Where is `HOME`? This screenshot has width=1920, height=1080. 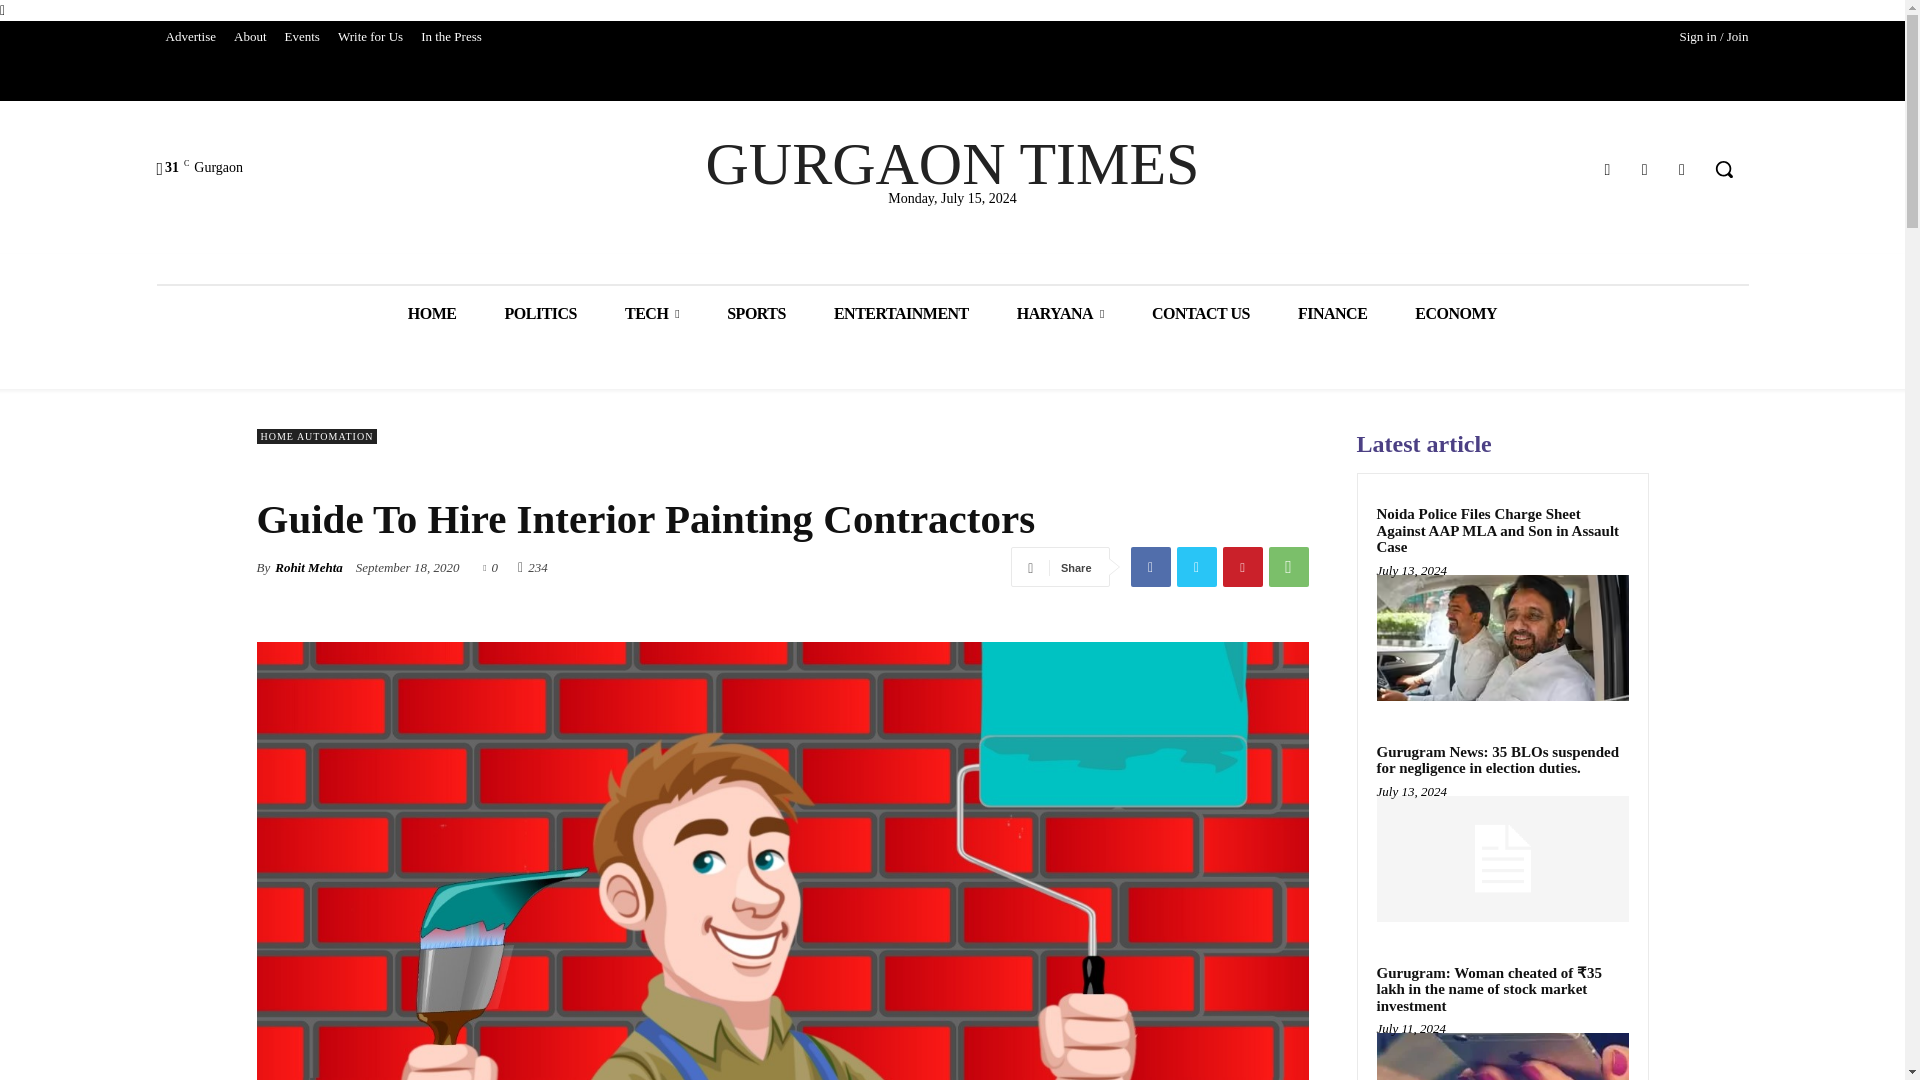 HOME is located at coordinates (432, 314).